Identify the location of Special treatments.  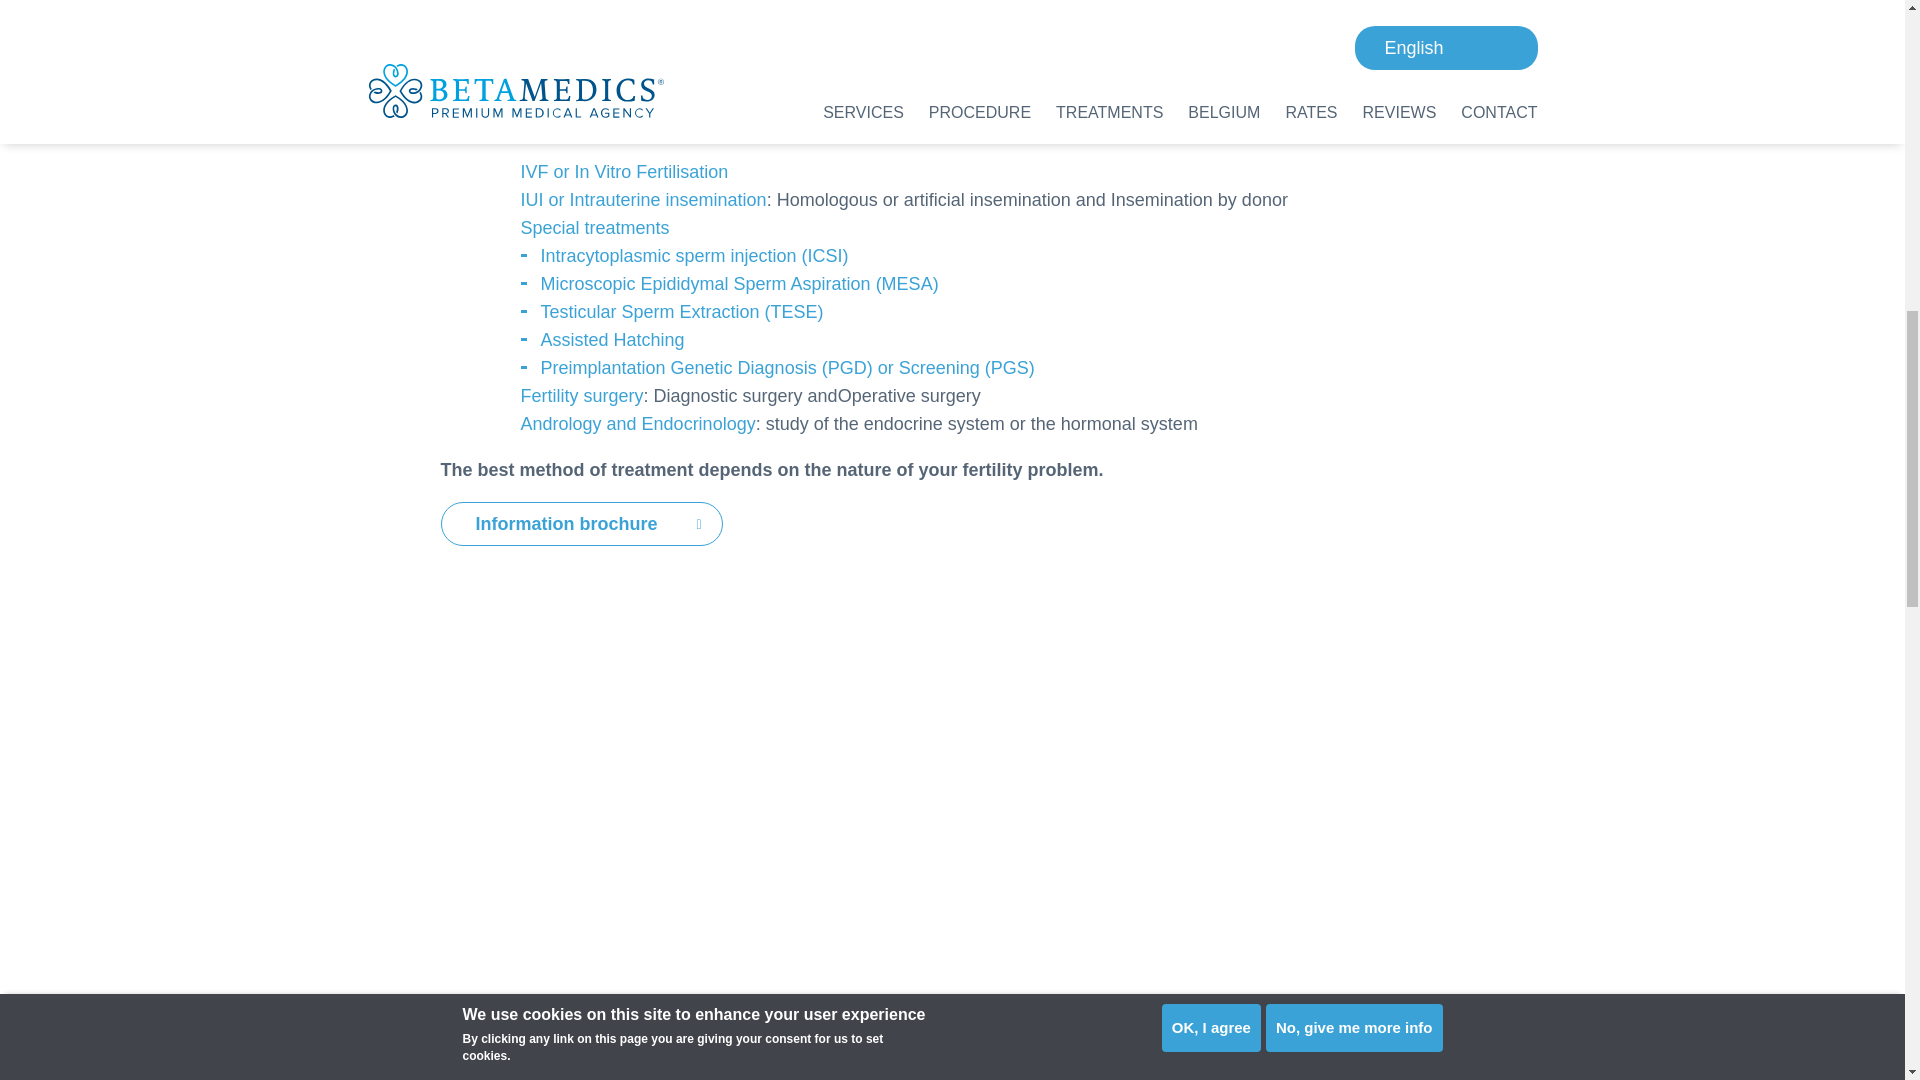
(594, 228).